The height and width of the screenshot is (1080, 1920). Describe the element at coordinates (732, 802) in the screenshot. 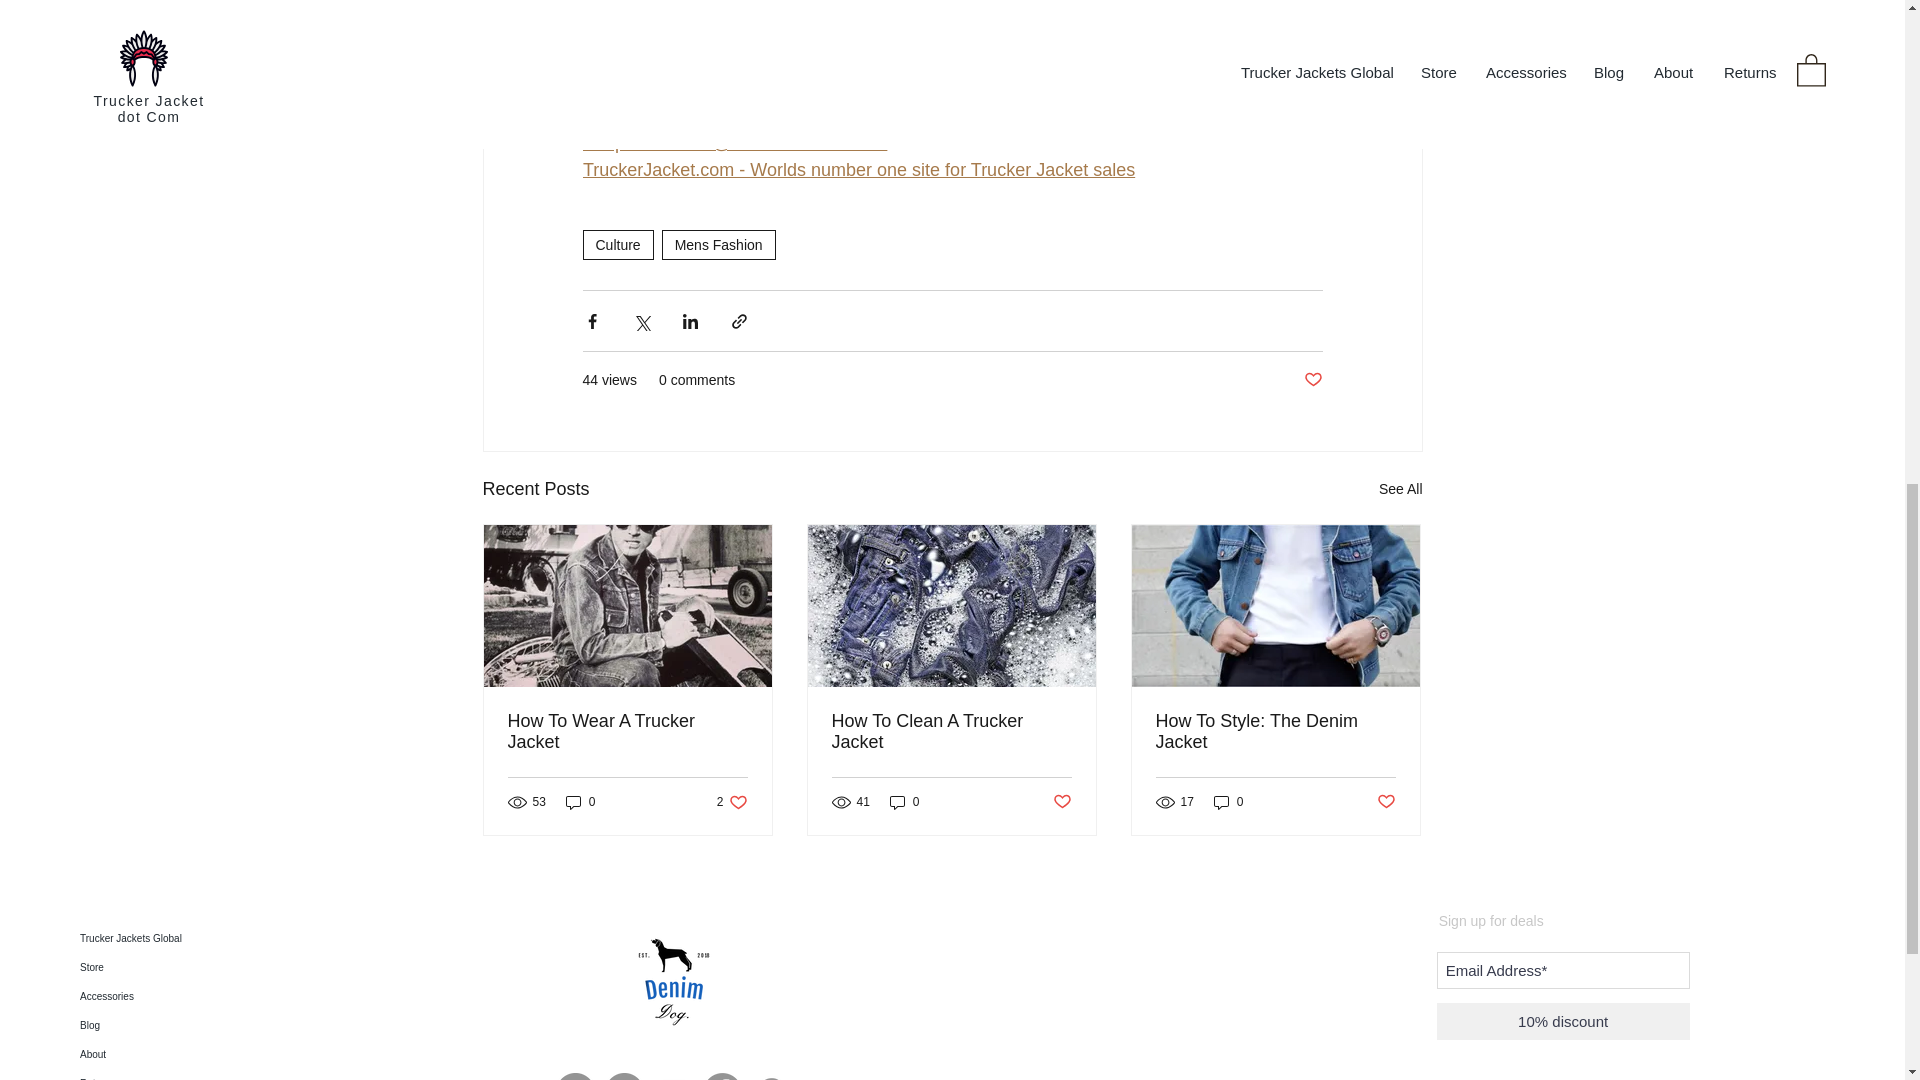

I see `Post not marked as liked` at that location.